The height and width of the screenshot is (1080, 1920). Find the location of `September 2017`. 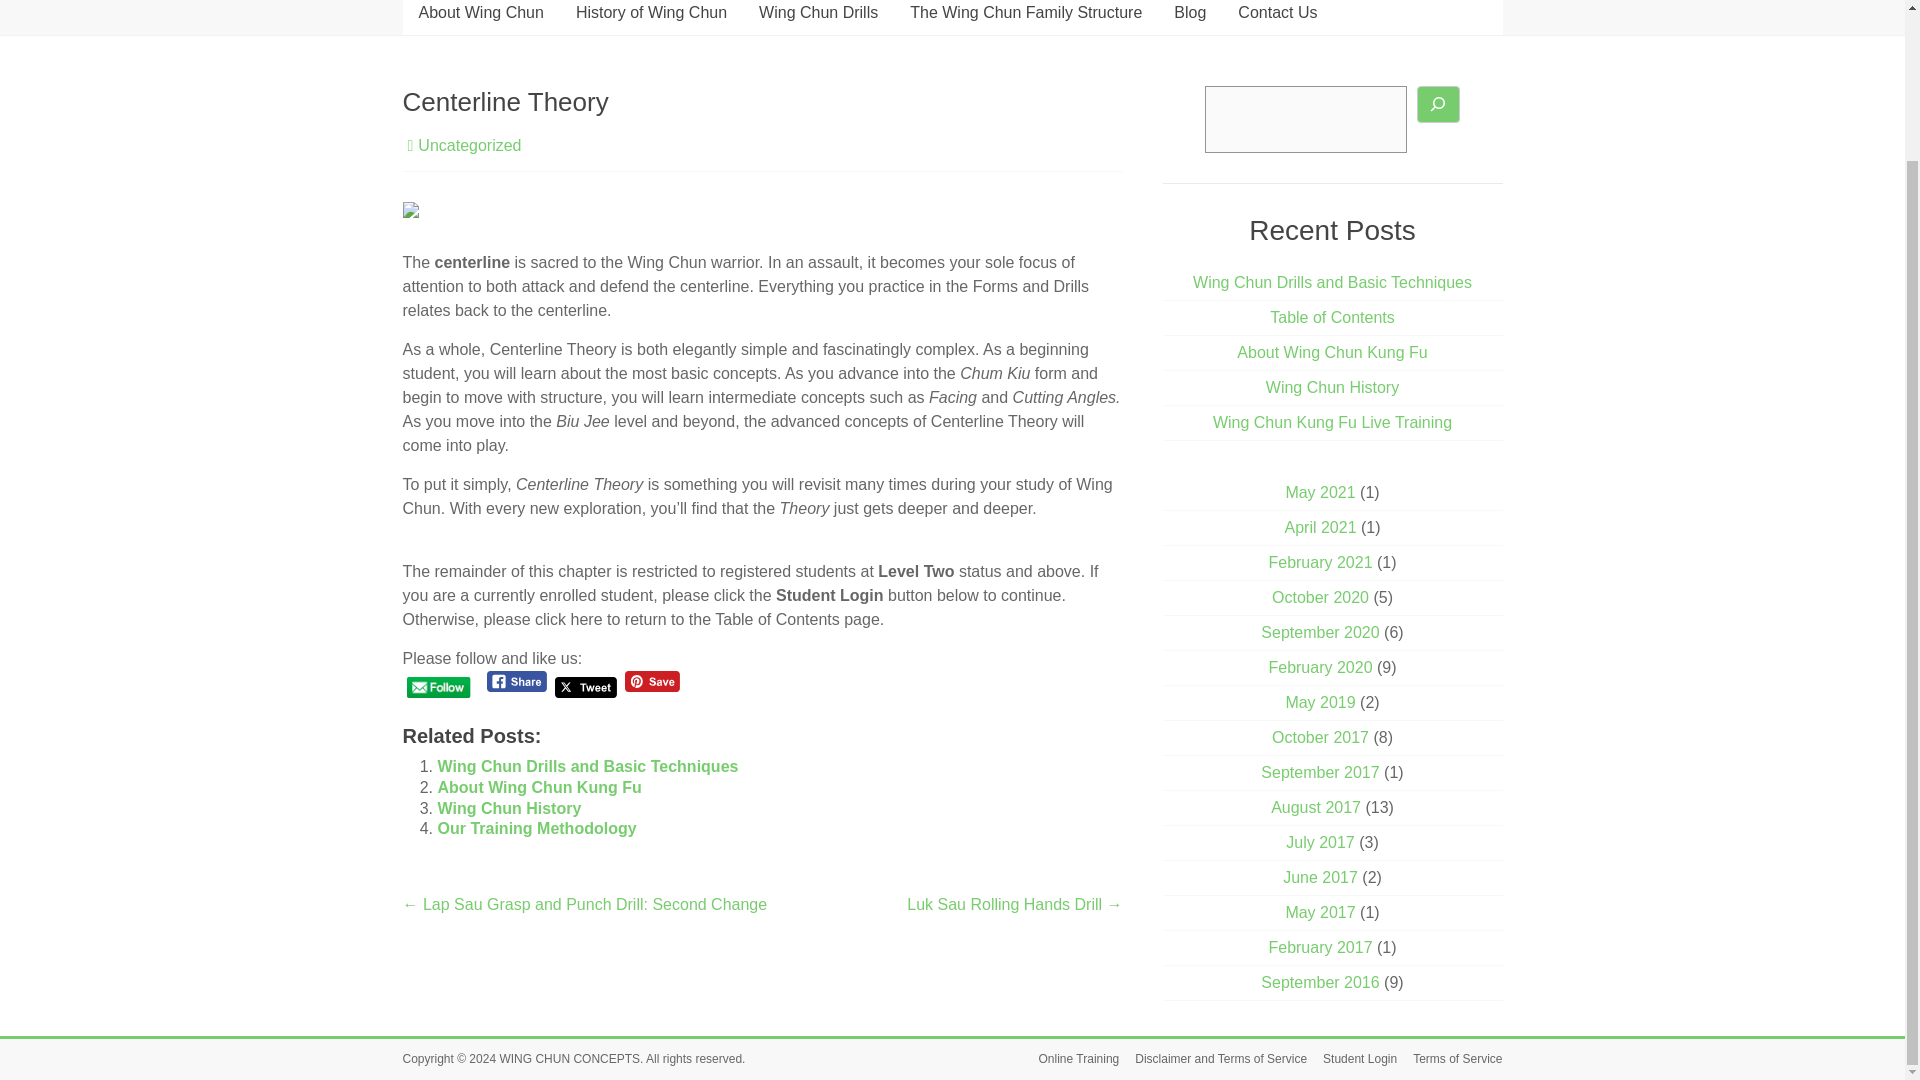

September 2017 is located at coordinates (1320, 772).